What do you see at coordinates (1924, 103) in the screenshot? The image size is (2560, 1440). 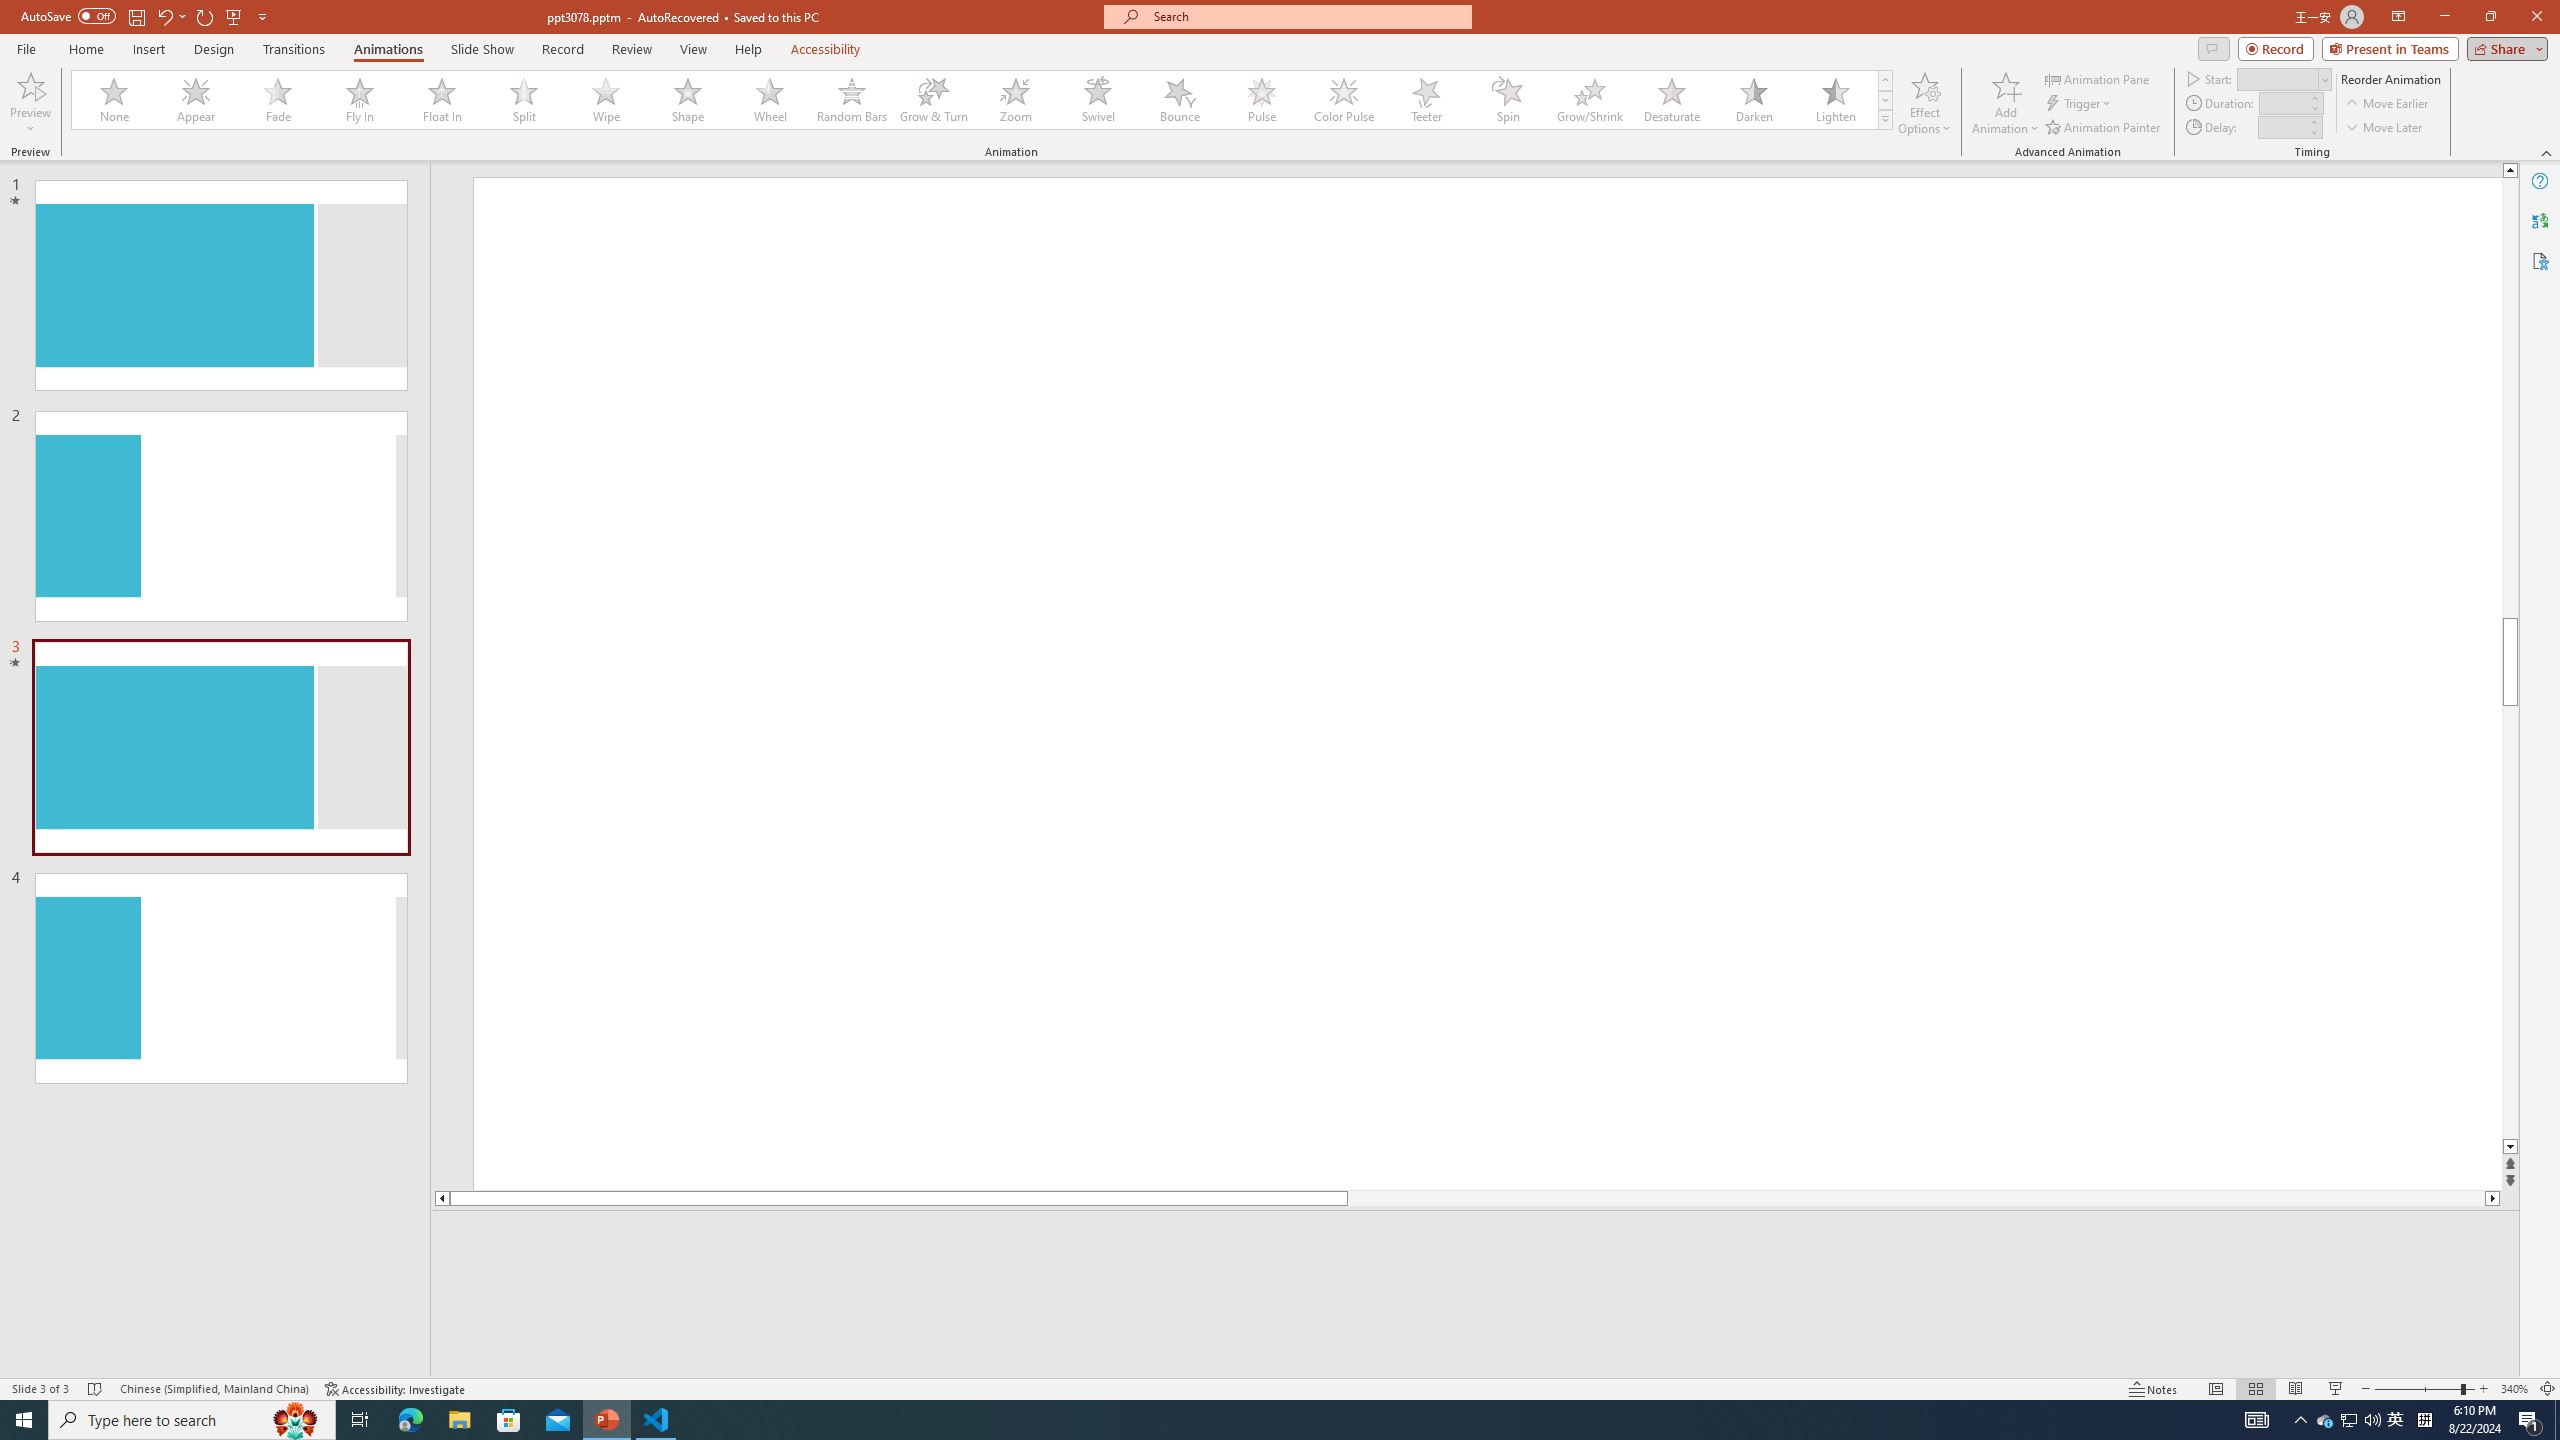 I see `Effect Options` at bounding box center [1924, 103].